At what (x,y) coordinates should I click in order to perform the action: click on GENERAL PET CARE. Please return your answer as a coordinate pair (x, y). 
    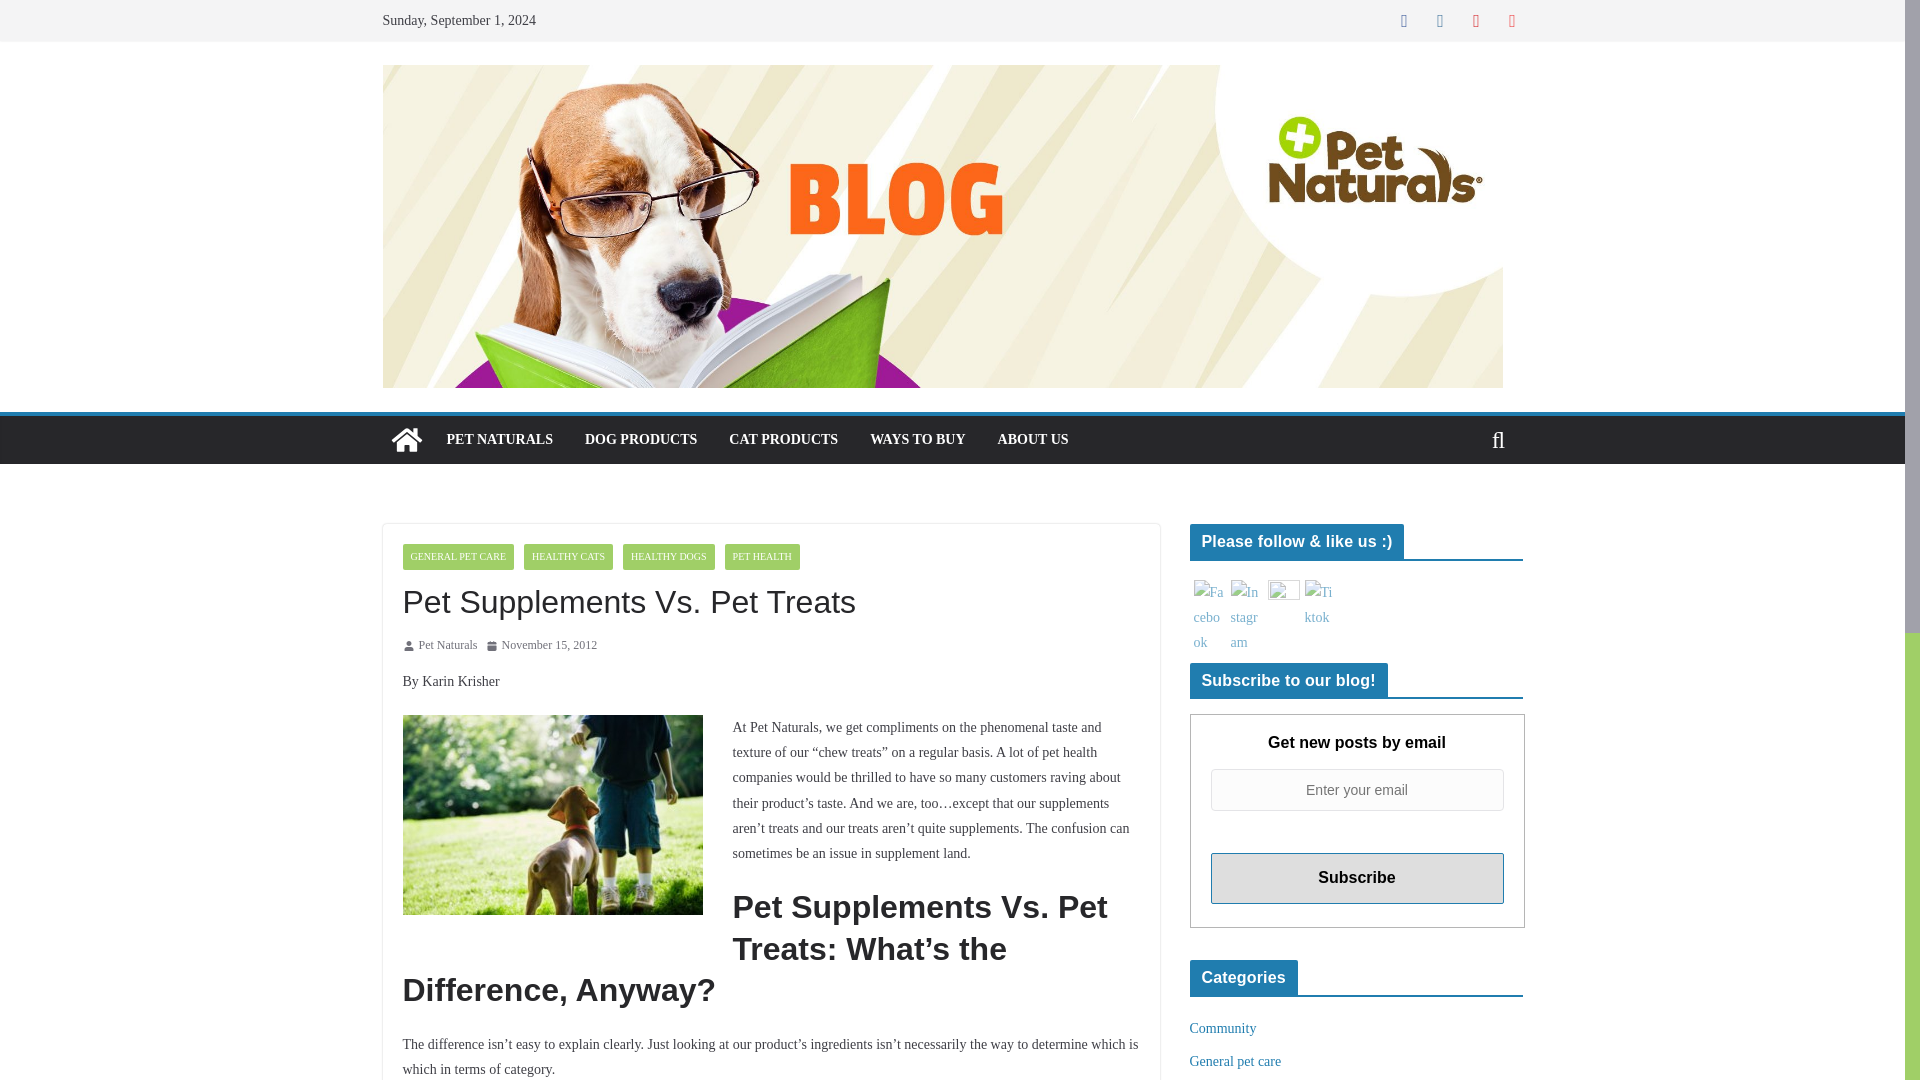
    Looking at the image, I should click on (458, 557).